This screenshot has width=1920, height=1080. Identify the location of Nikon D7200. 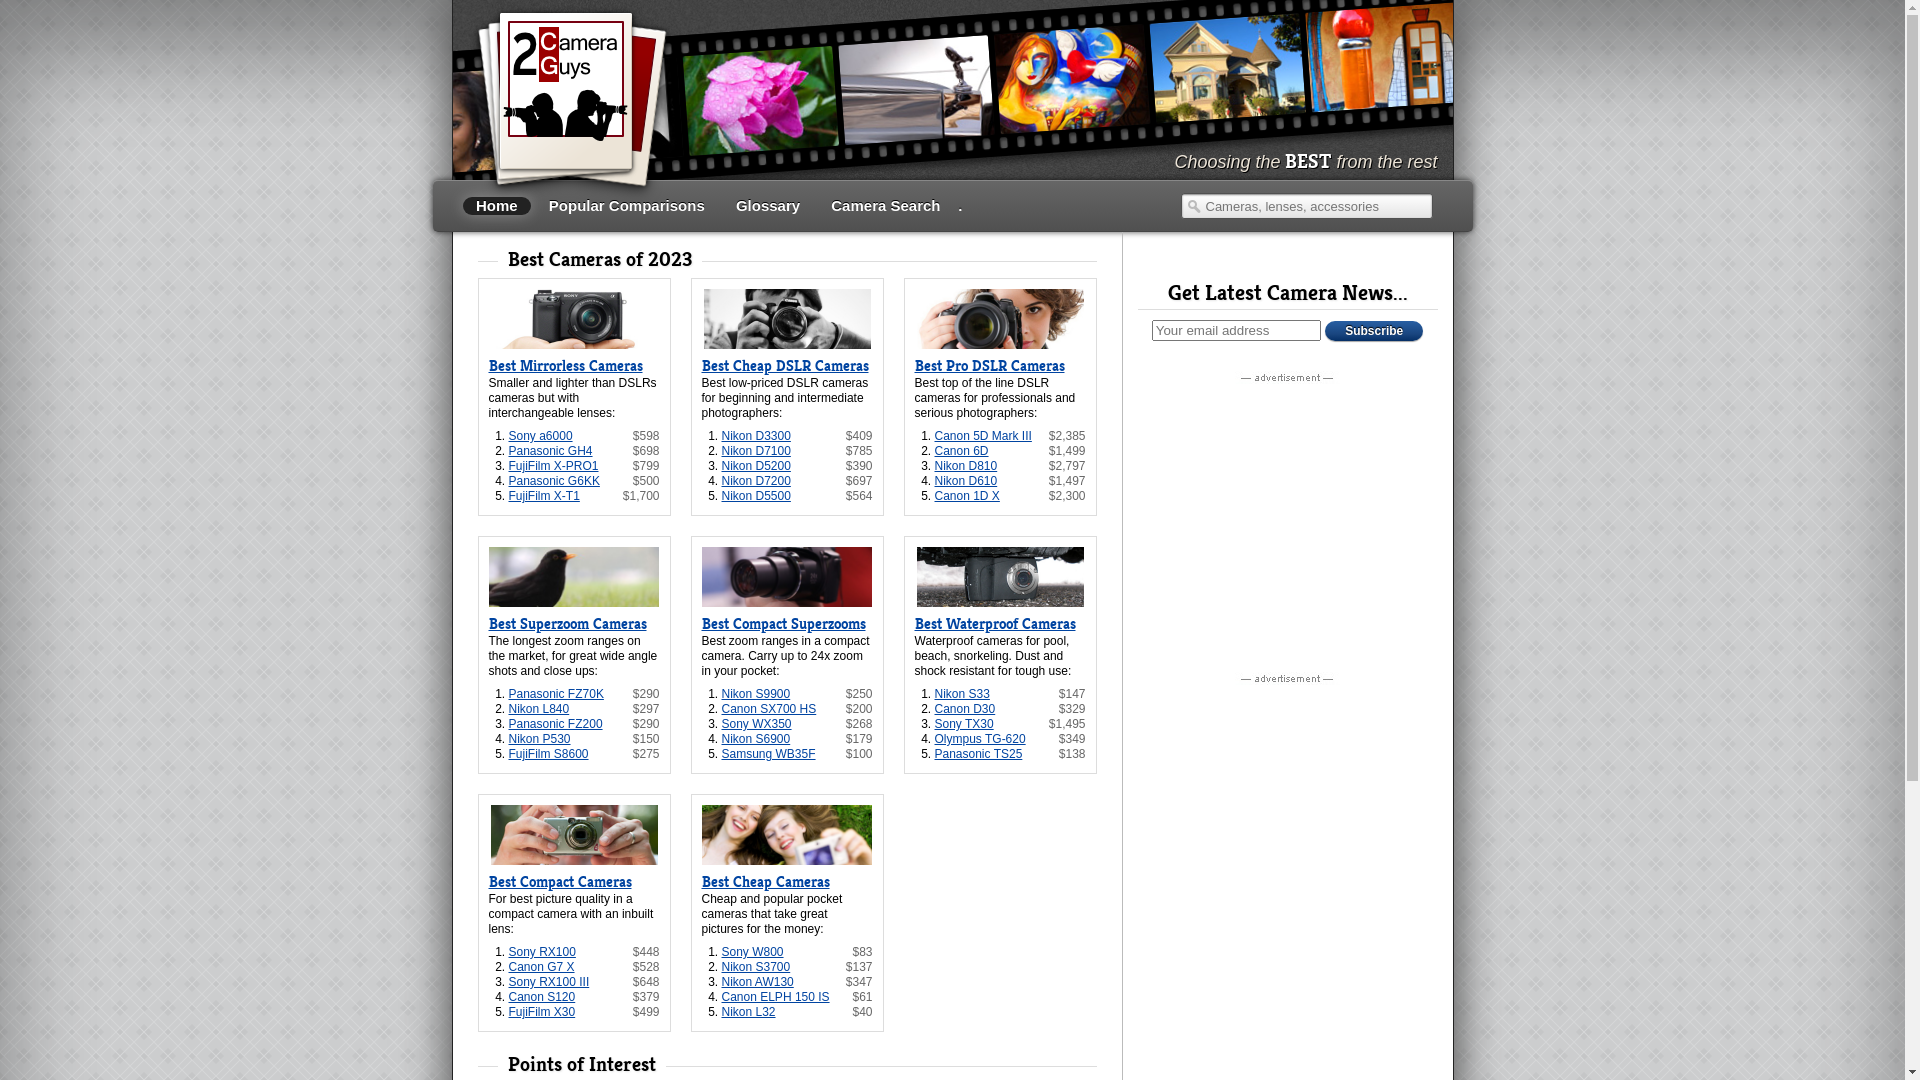
(756, 481).